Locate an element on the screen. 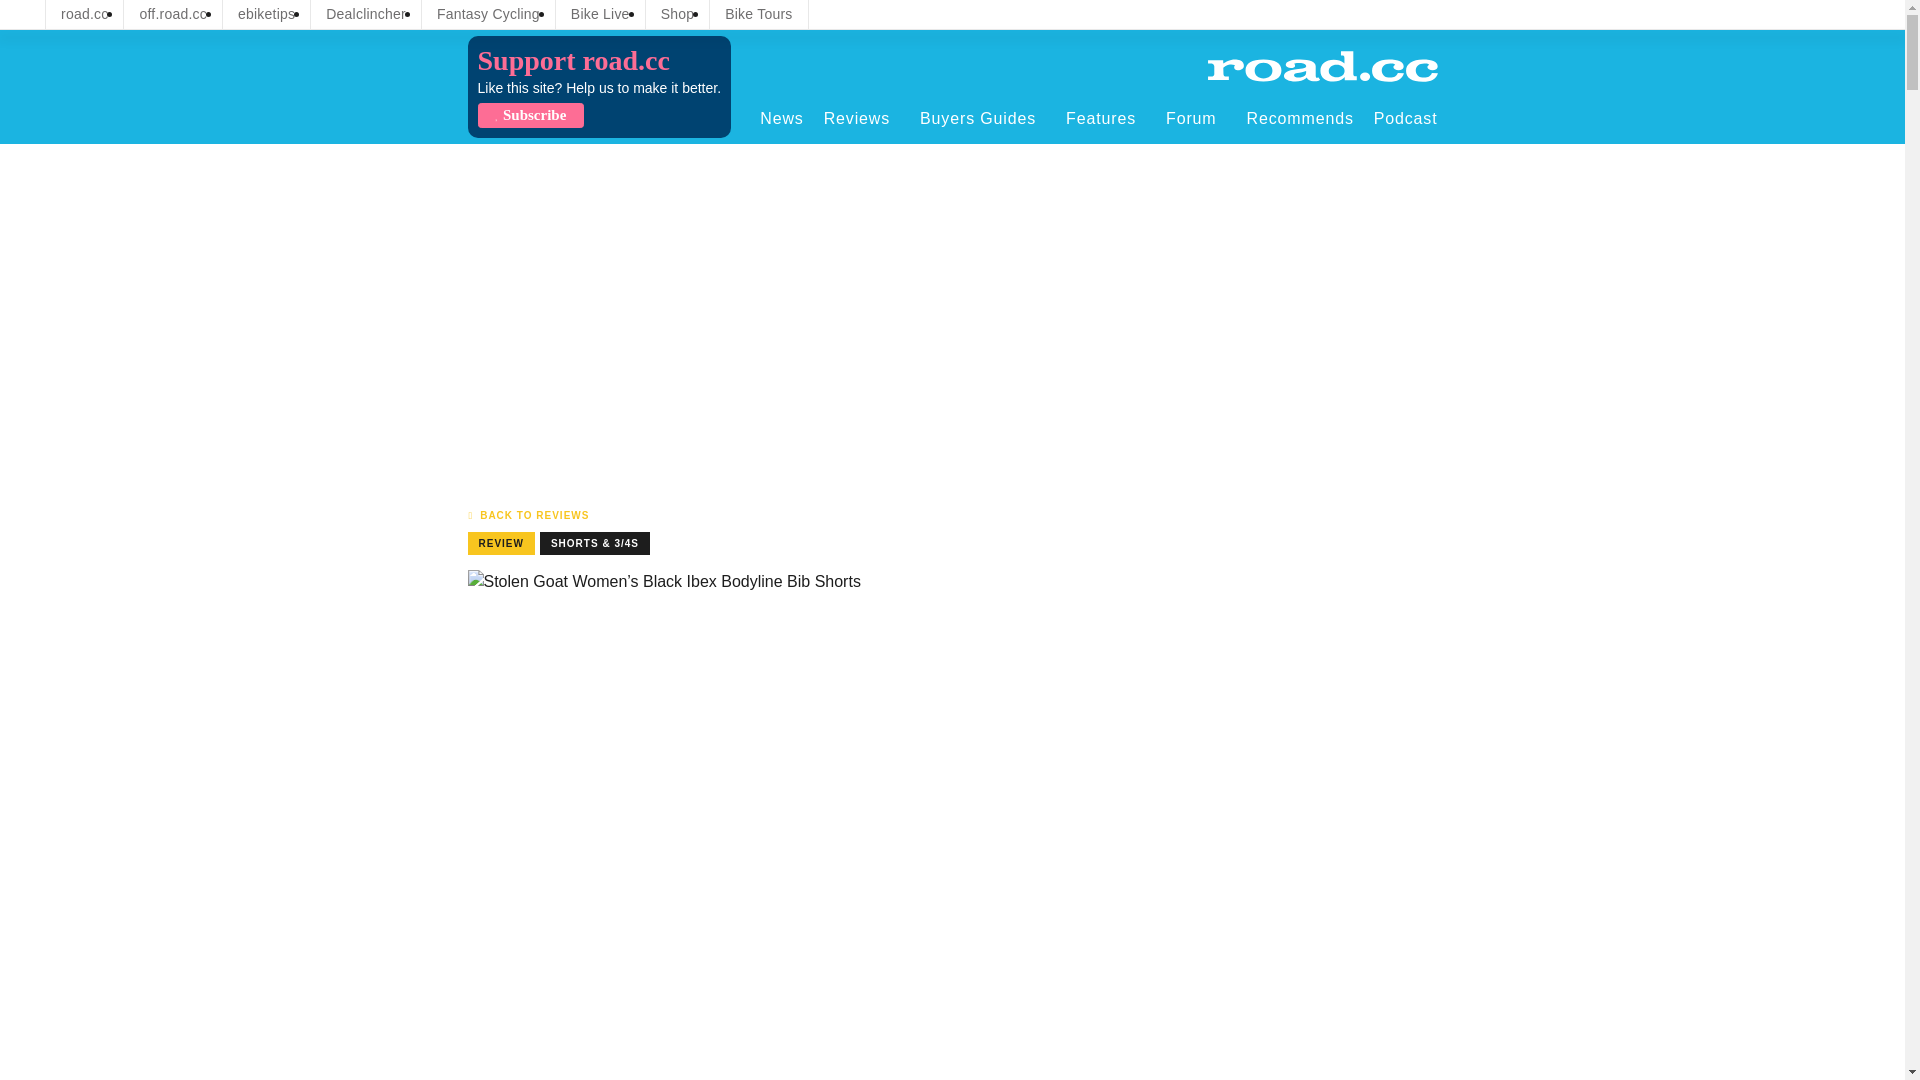 The width and height of the screenshot is (1920, 1080). Fantasy Cycling is located at coordinates (488, 14).